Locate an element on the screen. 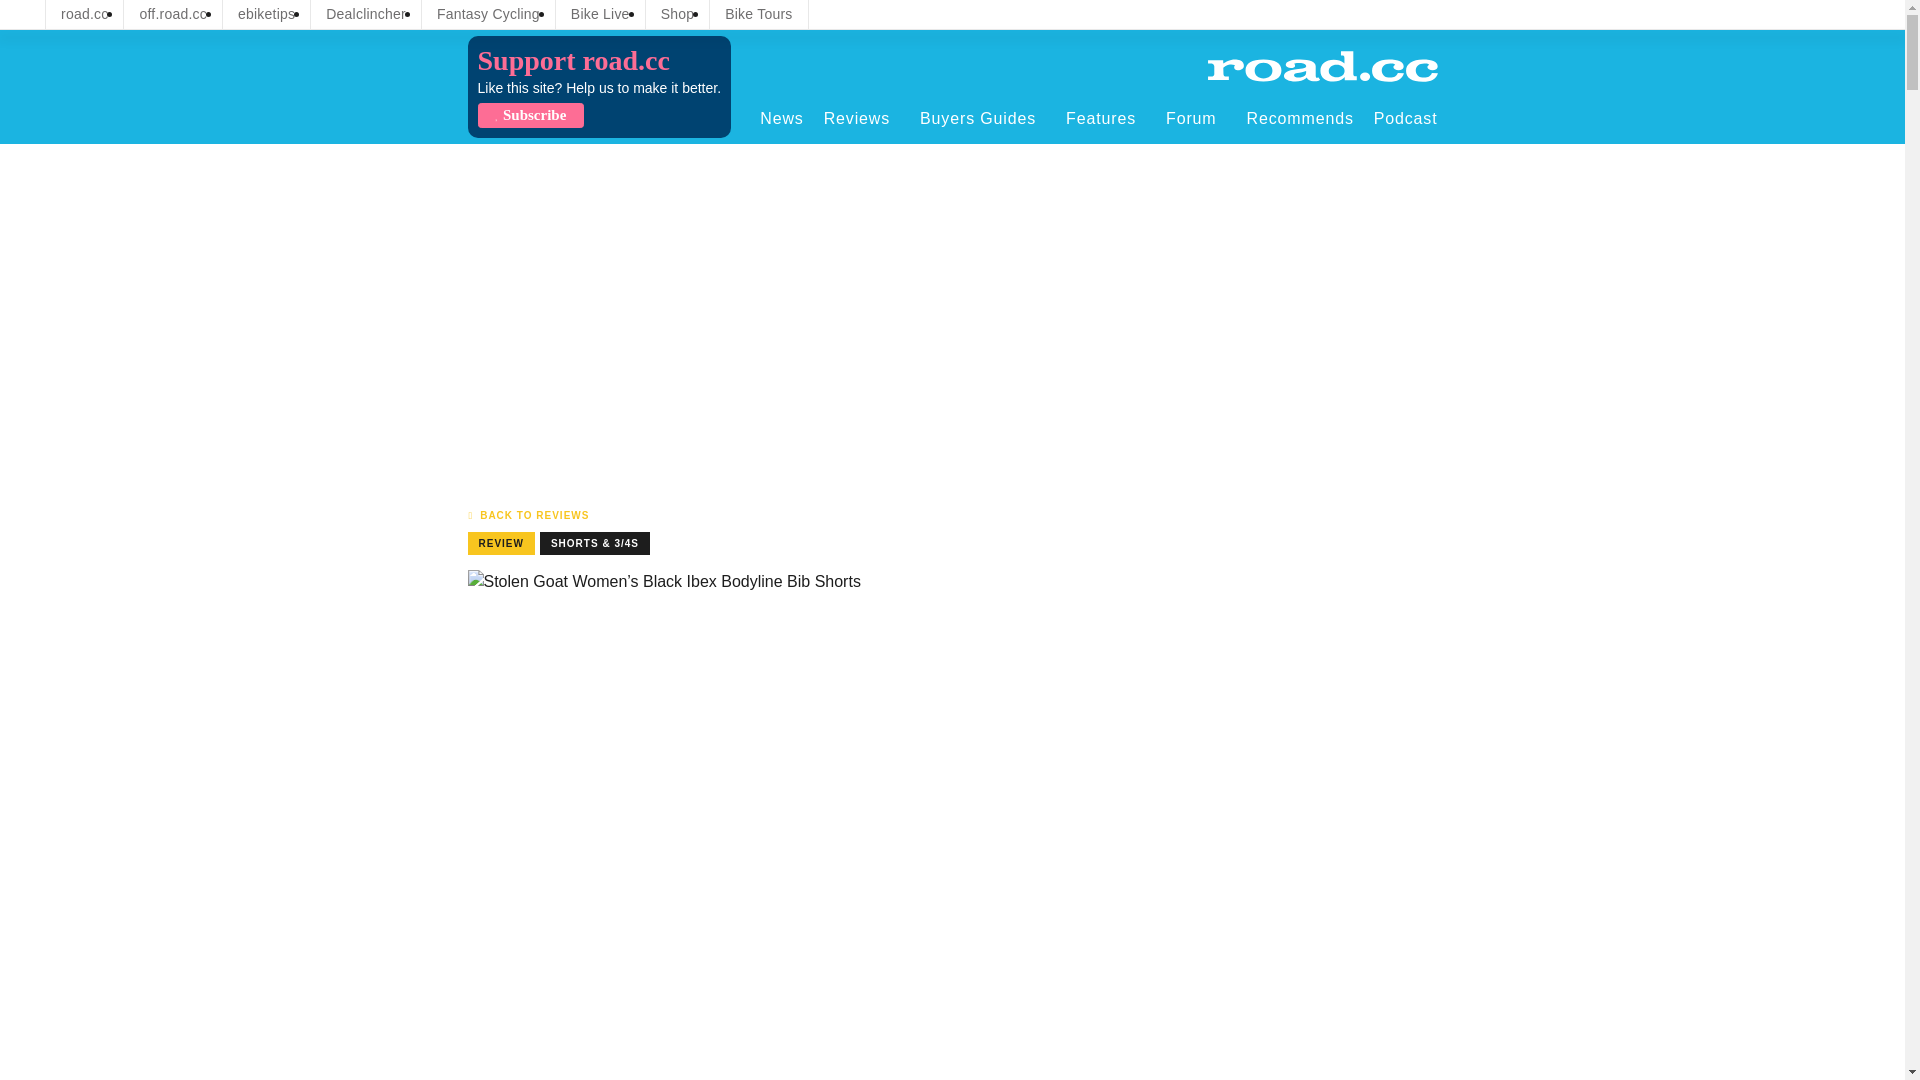 The width and height of the screenshot is (1920, 1080). Fantasy Cycling is located at coordinates (488, 14).